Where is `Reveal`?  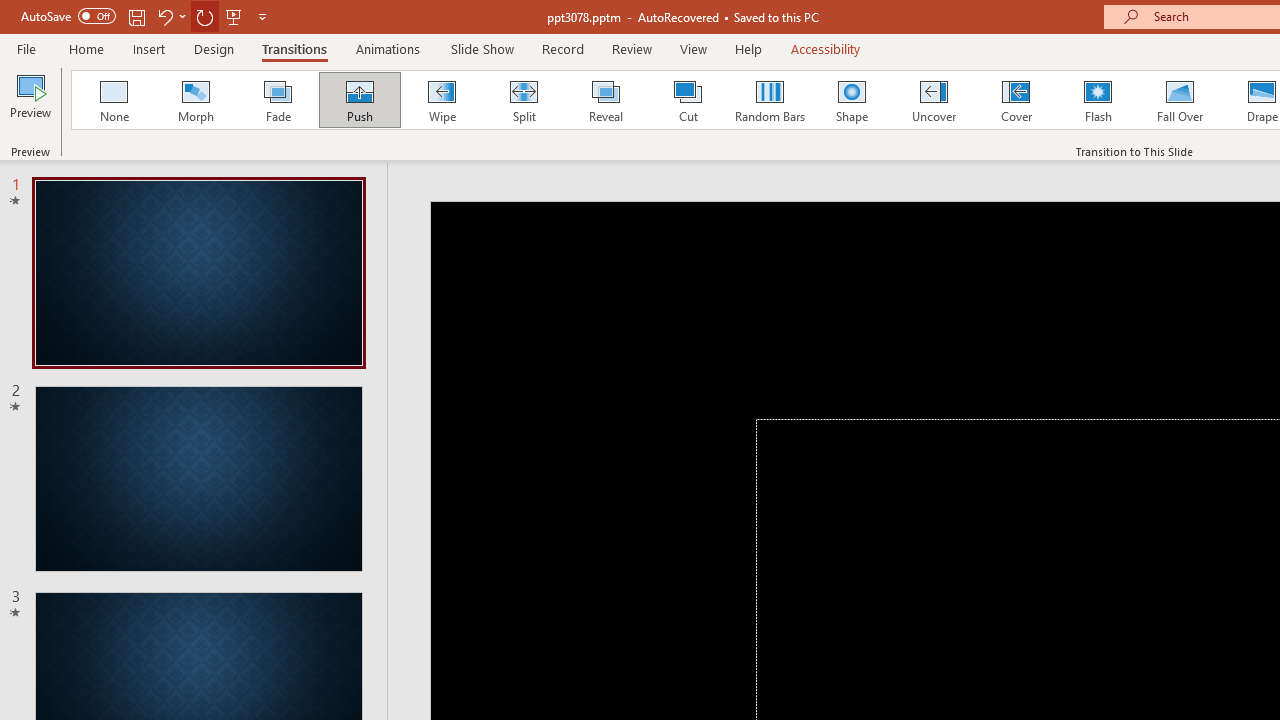 Reveal is located at coordinates (605, 100).